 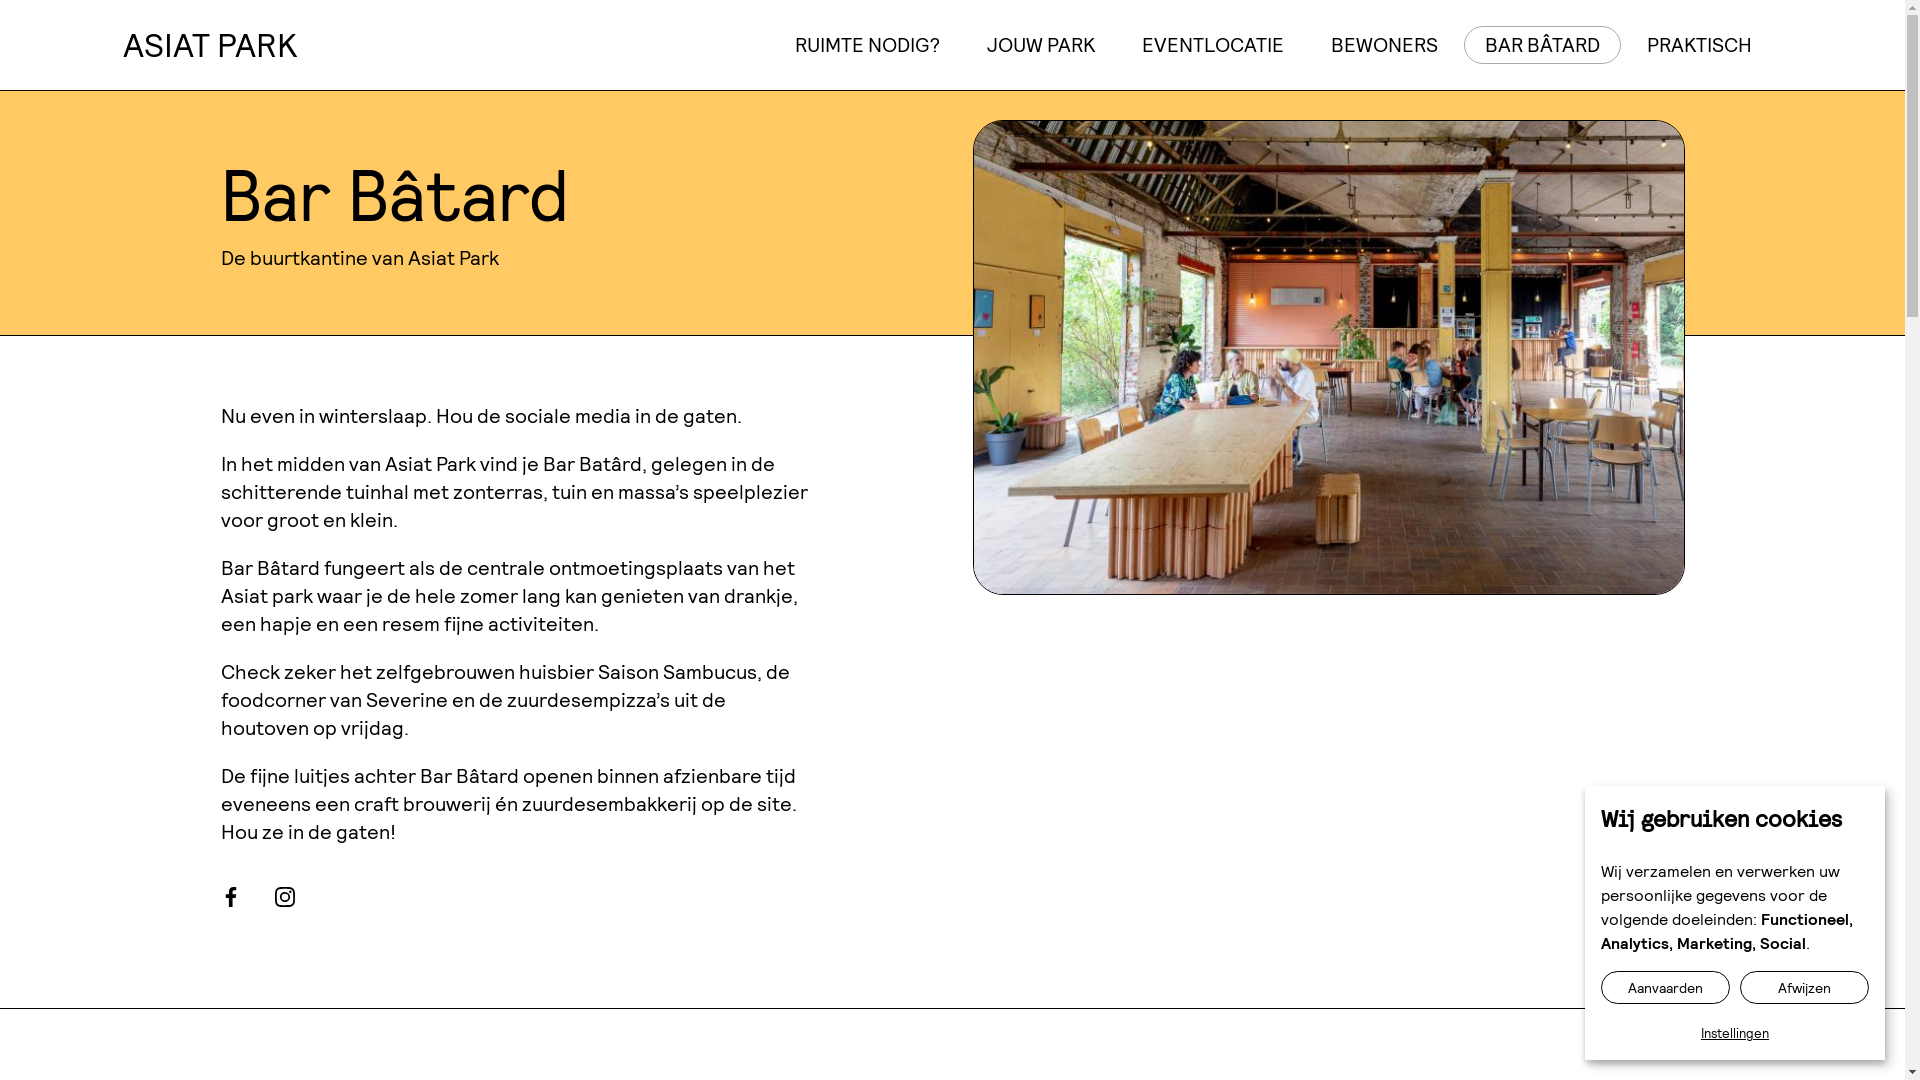 What do you see at coordinates (1212, 45) in the screenshot?
I see `EVENTLOCATIE` at bounding box center [1212, 45].